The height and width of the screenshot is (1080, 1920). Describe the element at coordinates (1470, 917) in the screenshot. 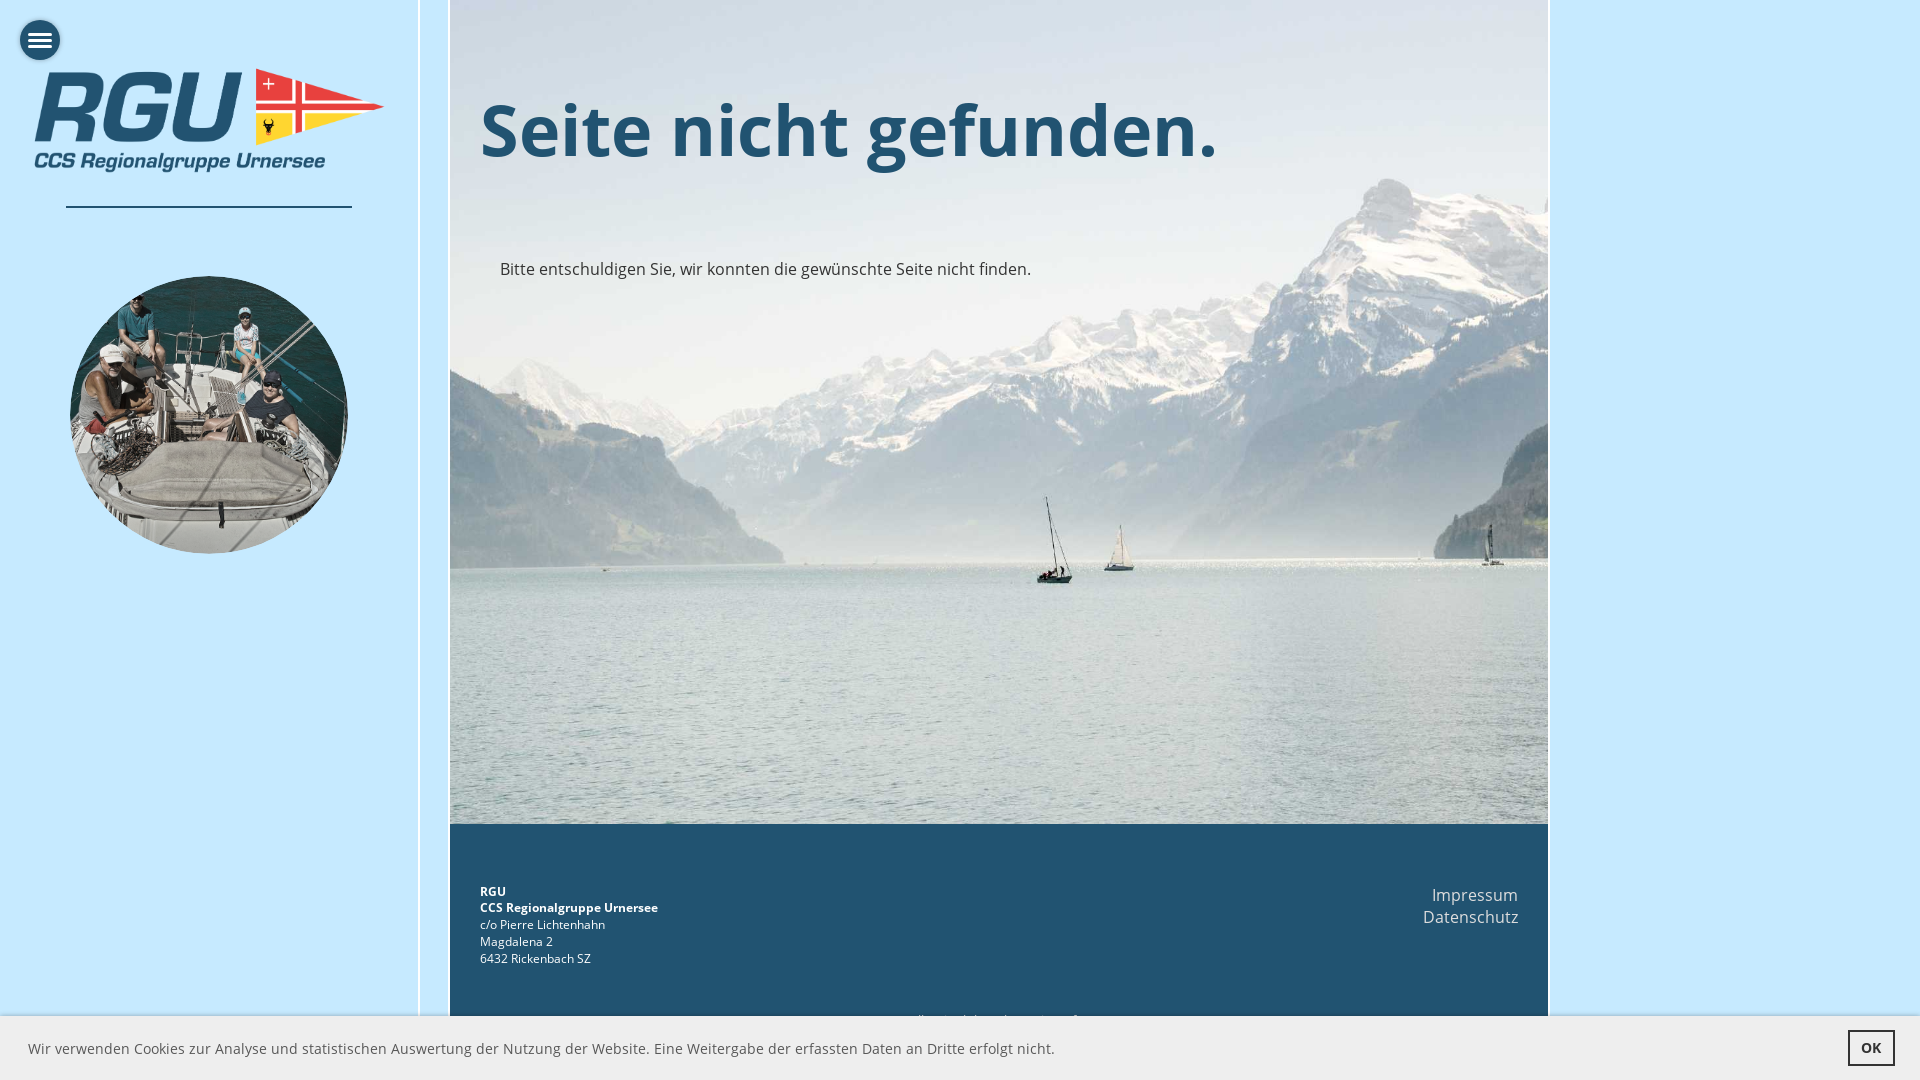

I see `Datenschutz` at that location.